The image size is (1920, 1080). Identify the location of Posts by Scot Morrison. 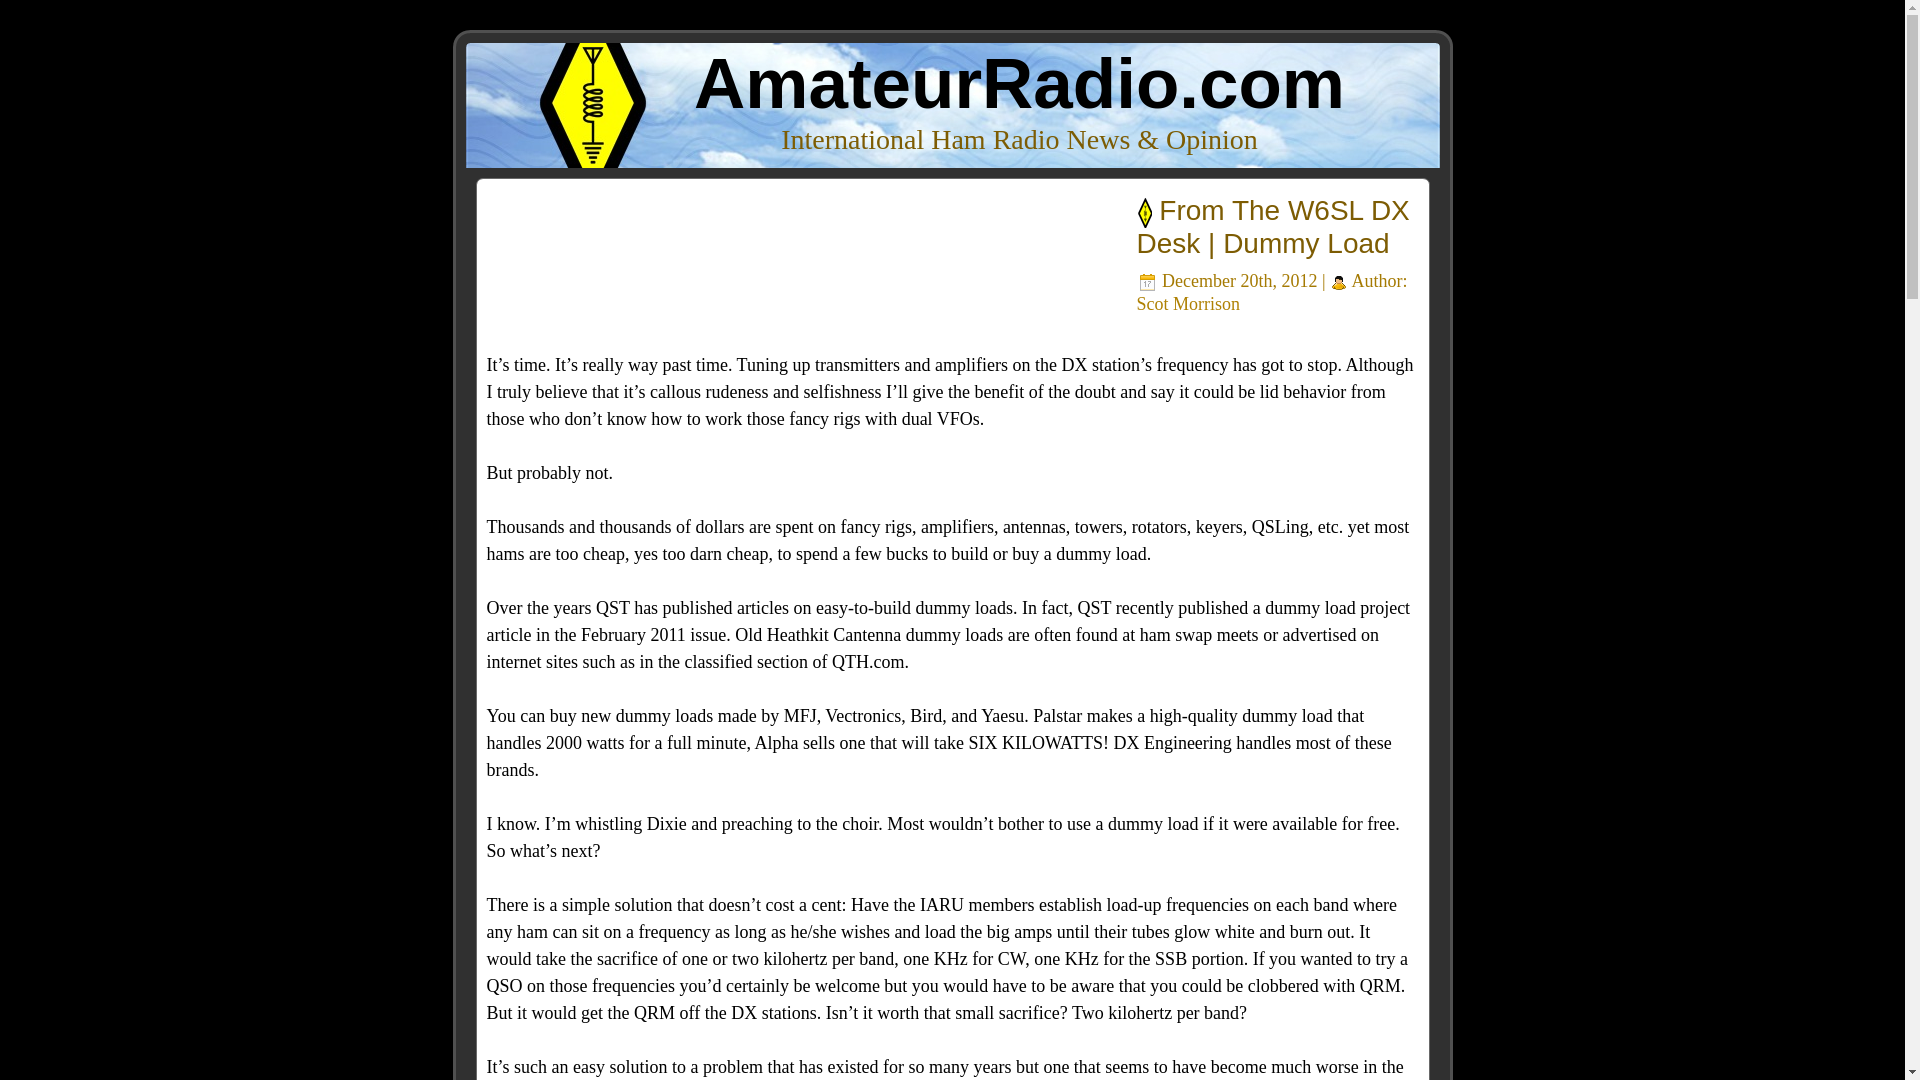
(1188, 304).